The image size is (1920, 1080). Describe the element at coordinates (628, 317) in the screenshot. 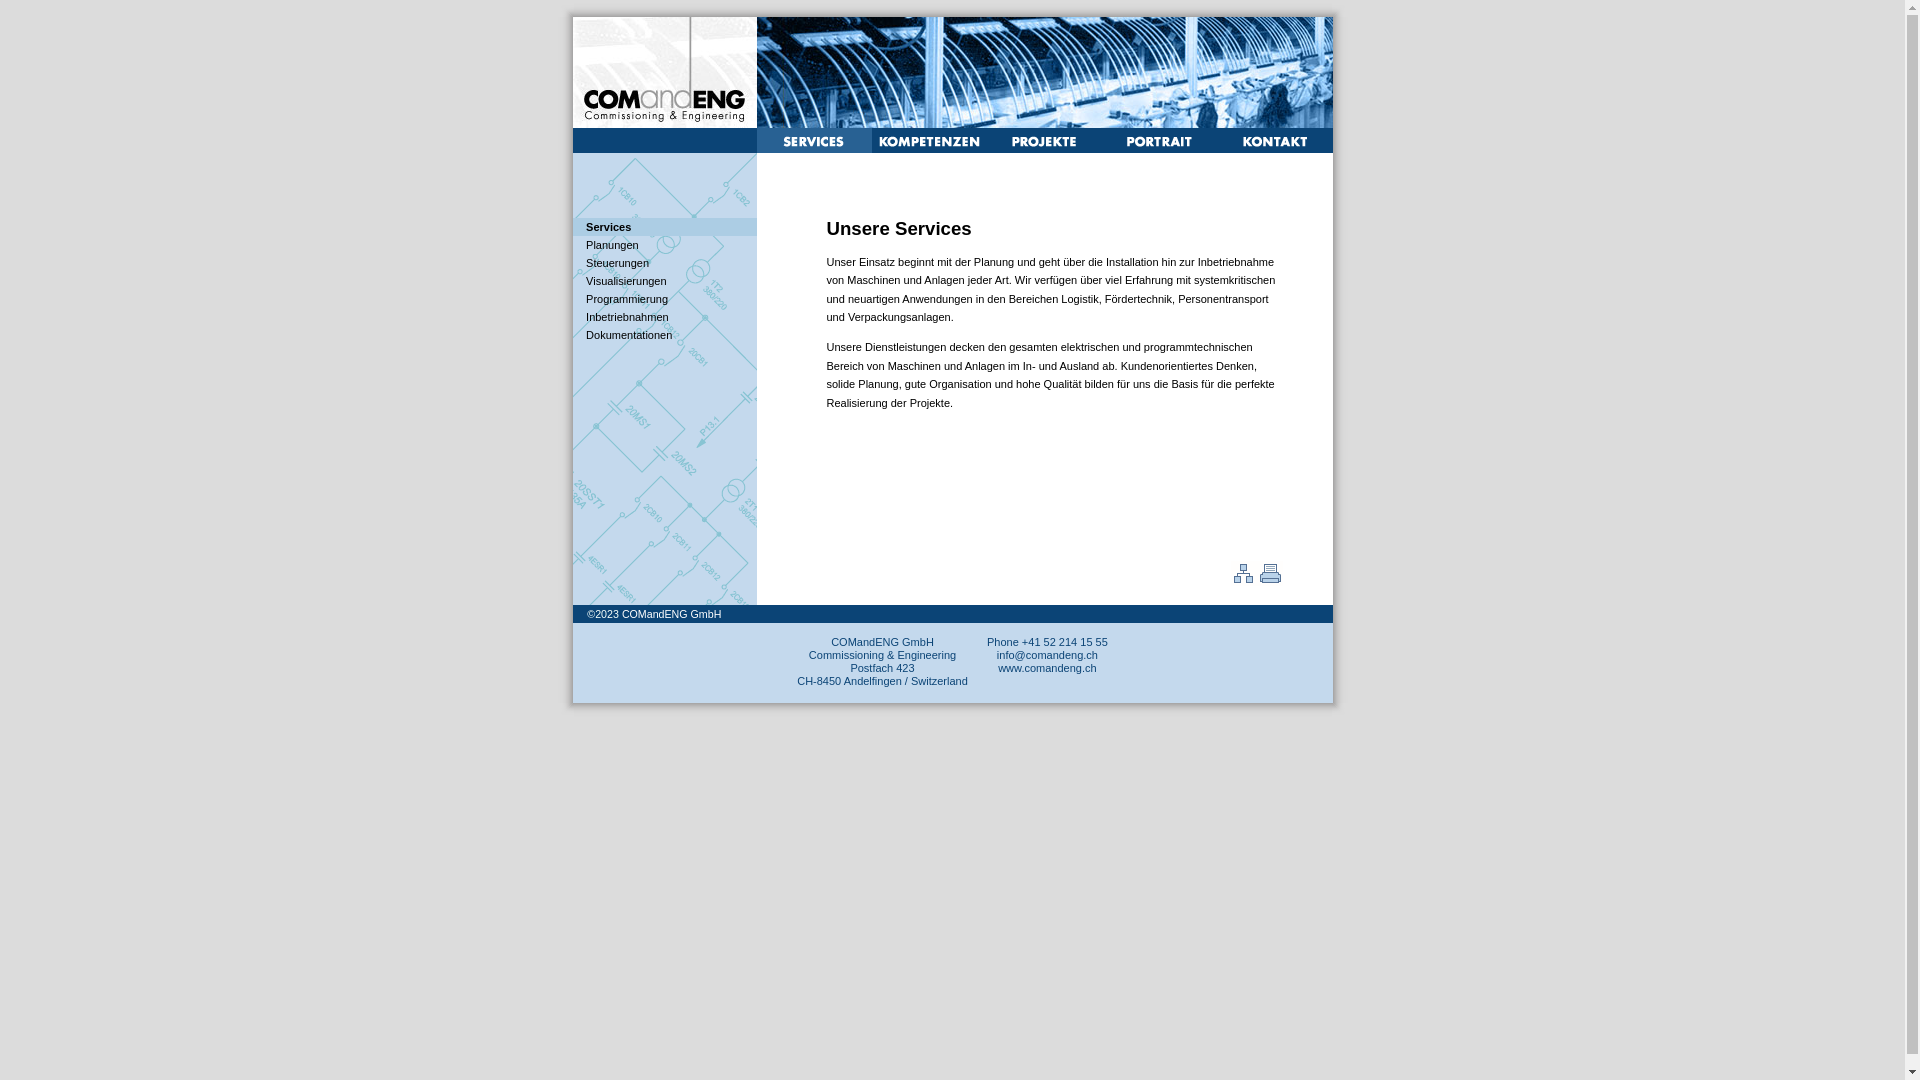

I see `Inbetriebnahmen` at that location.